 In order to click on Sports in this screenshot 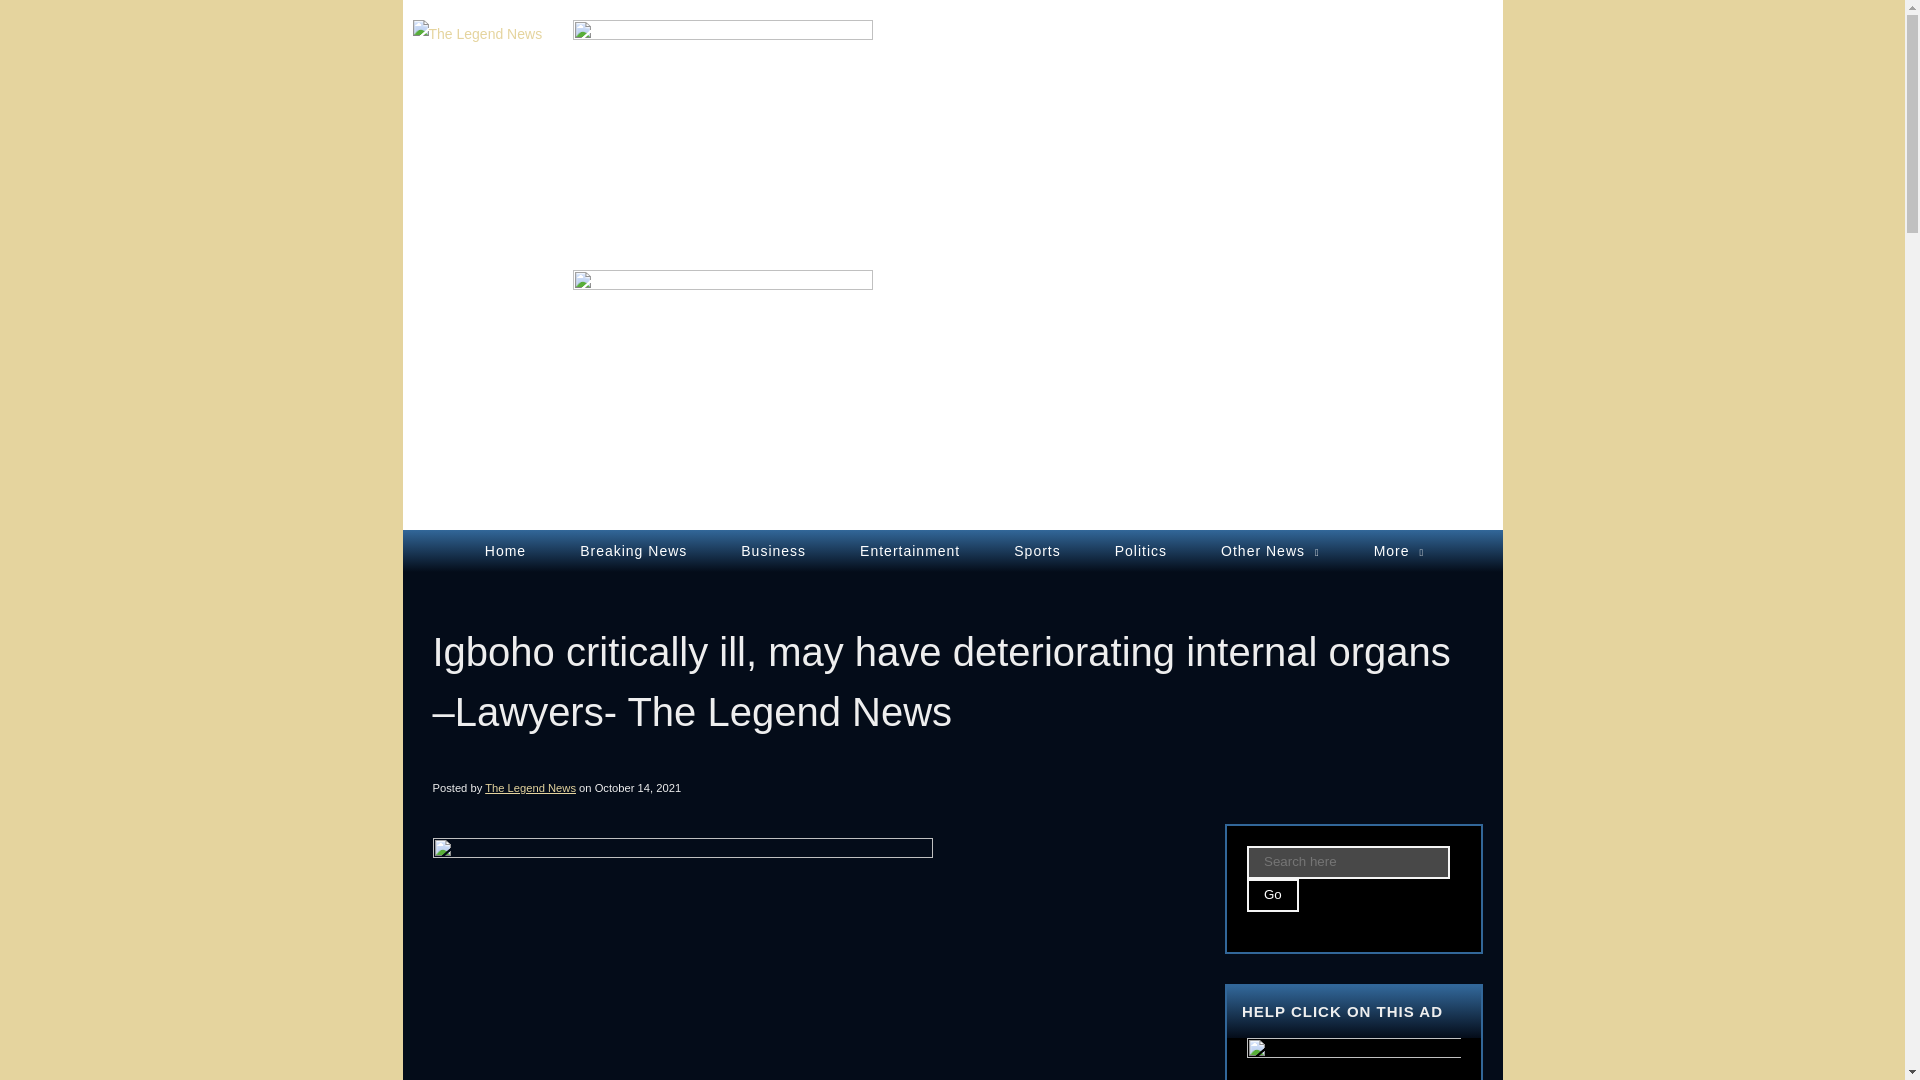, I will do `click(1037, 550)`.